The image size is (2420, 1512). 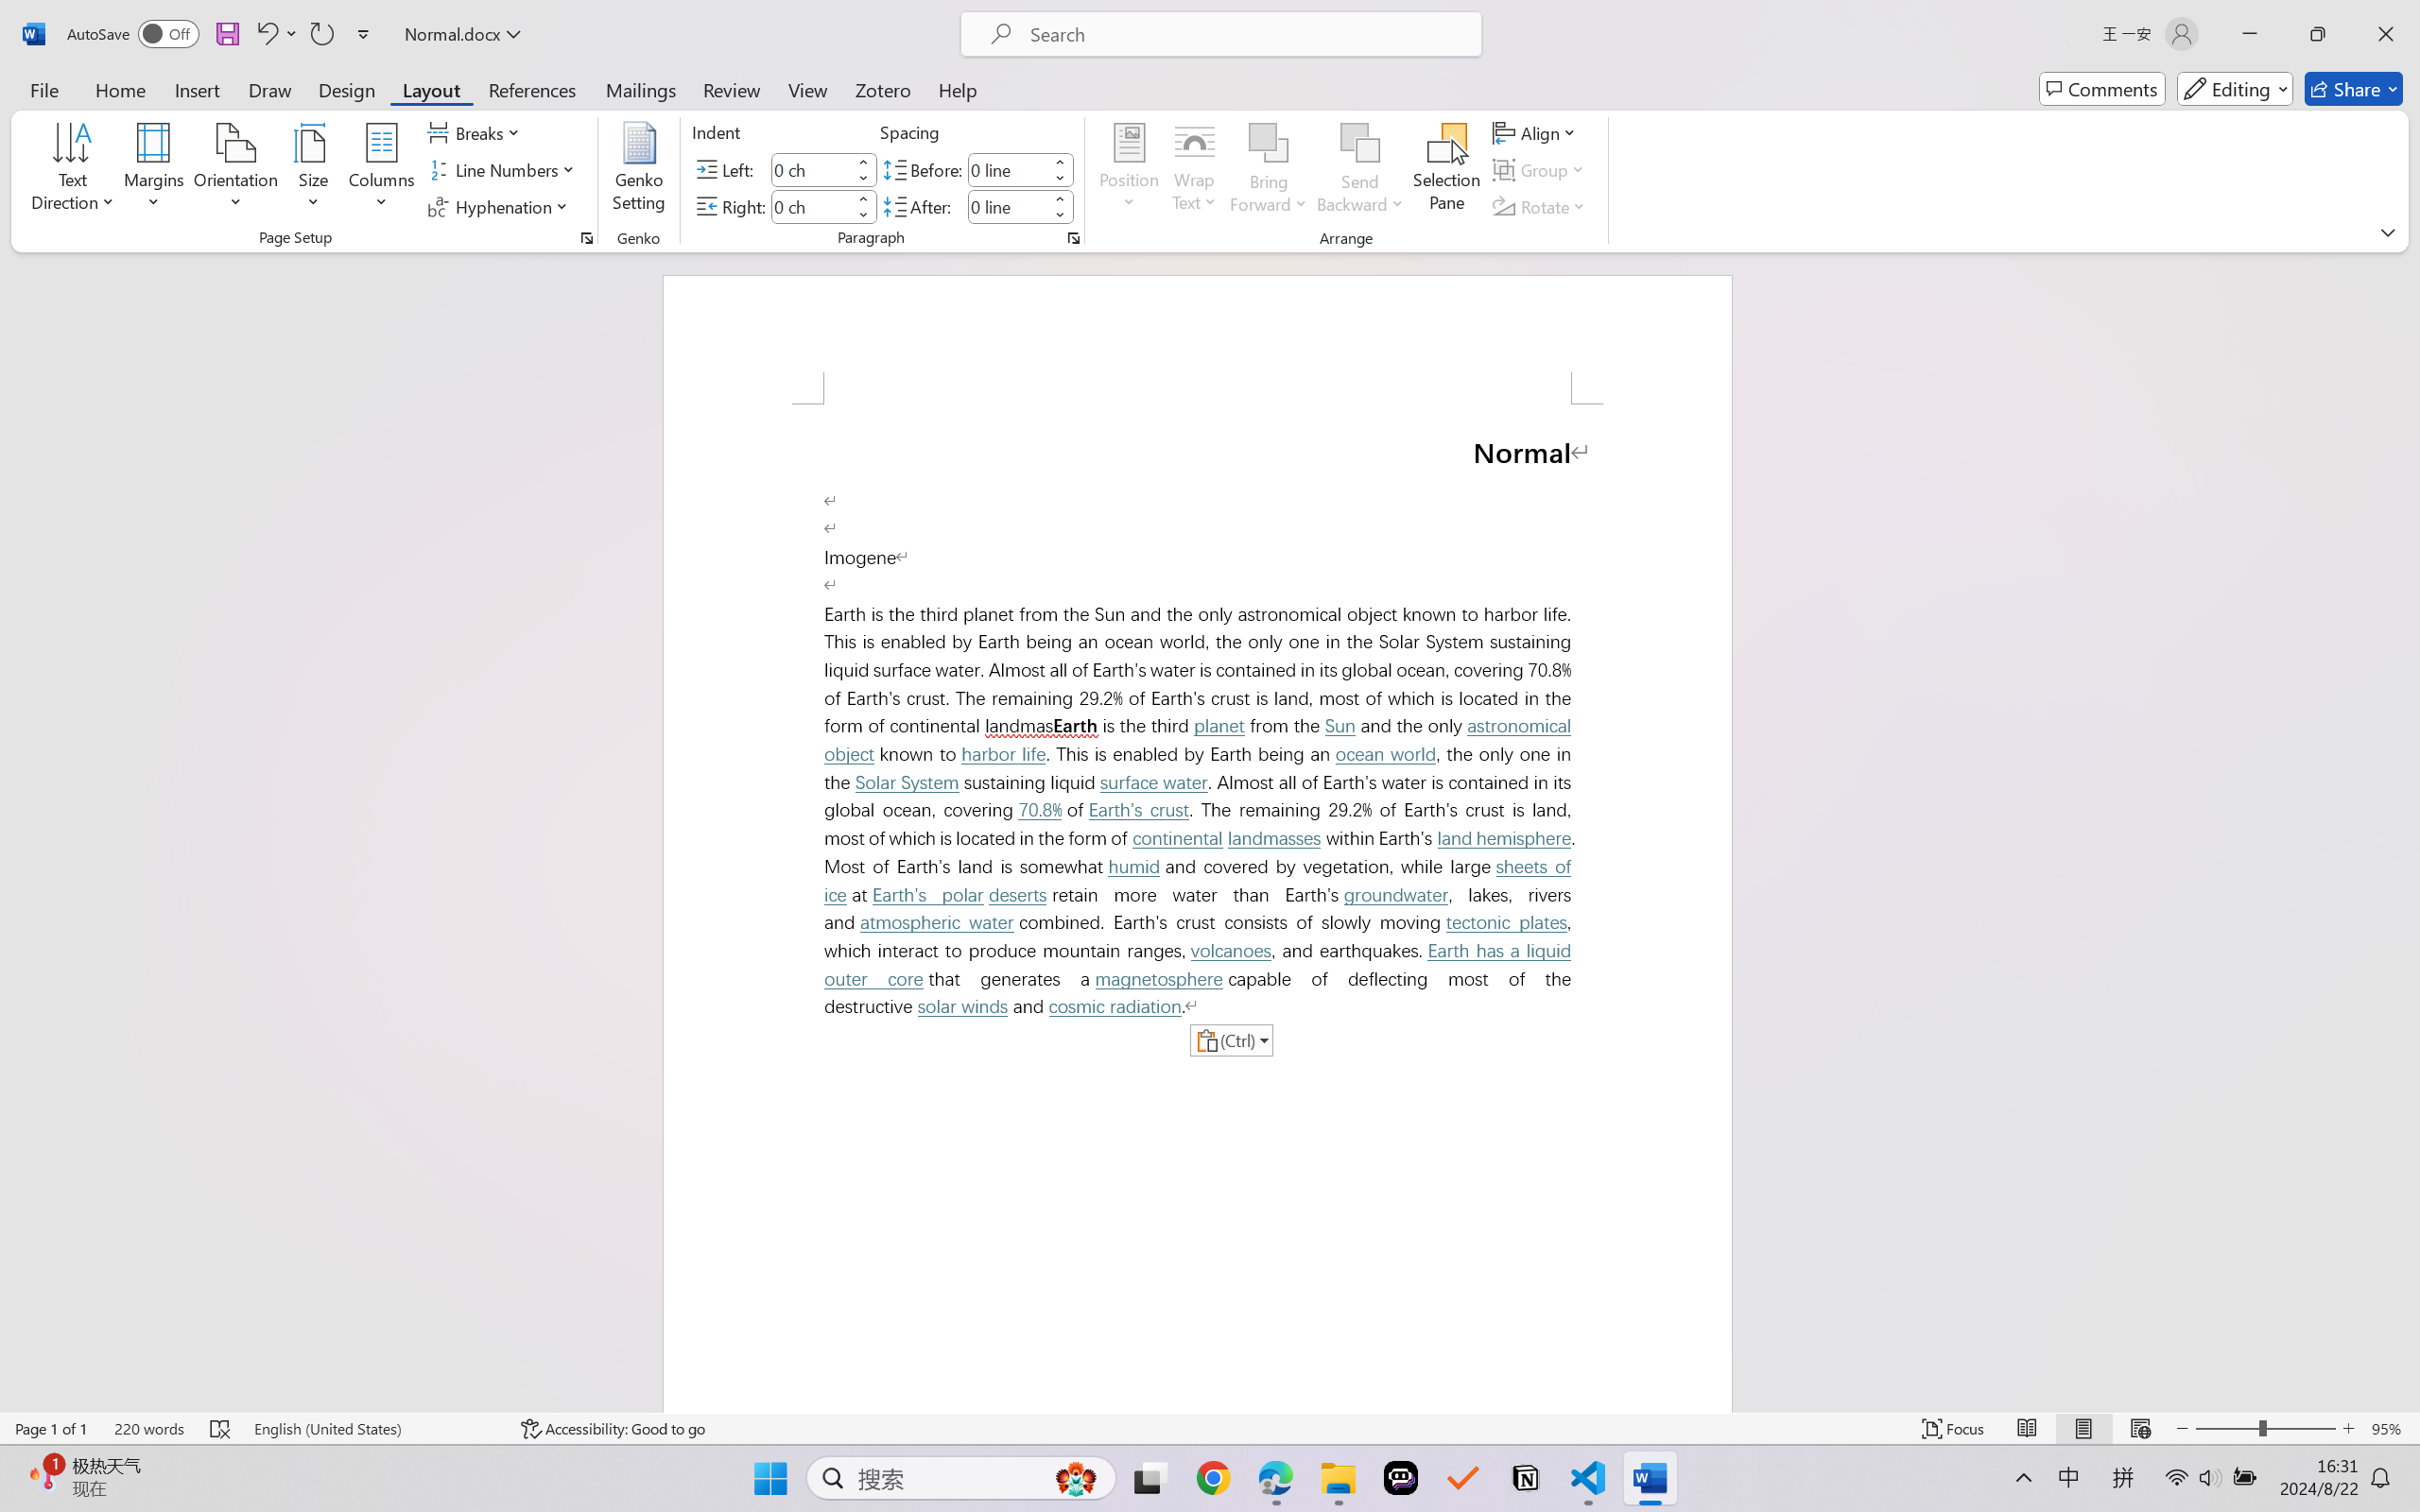 I want to click on Position, so click(x=1129, y=170).